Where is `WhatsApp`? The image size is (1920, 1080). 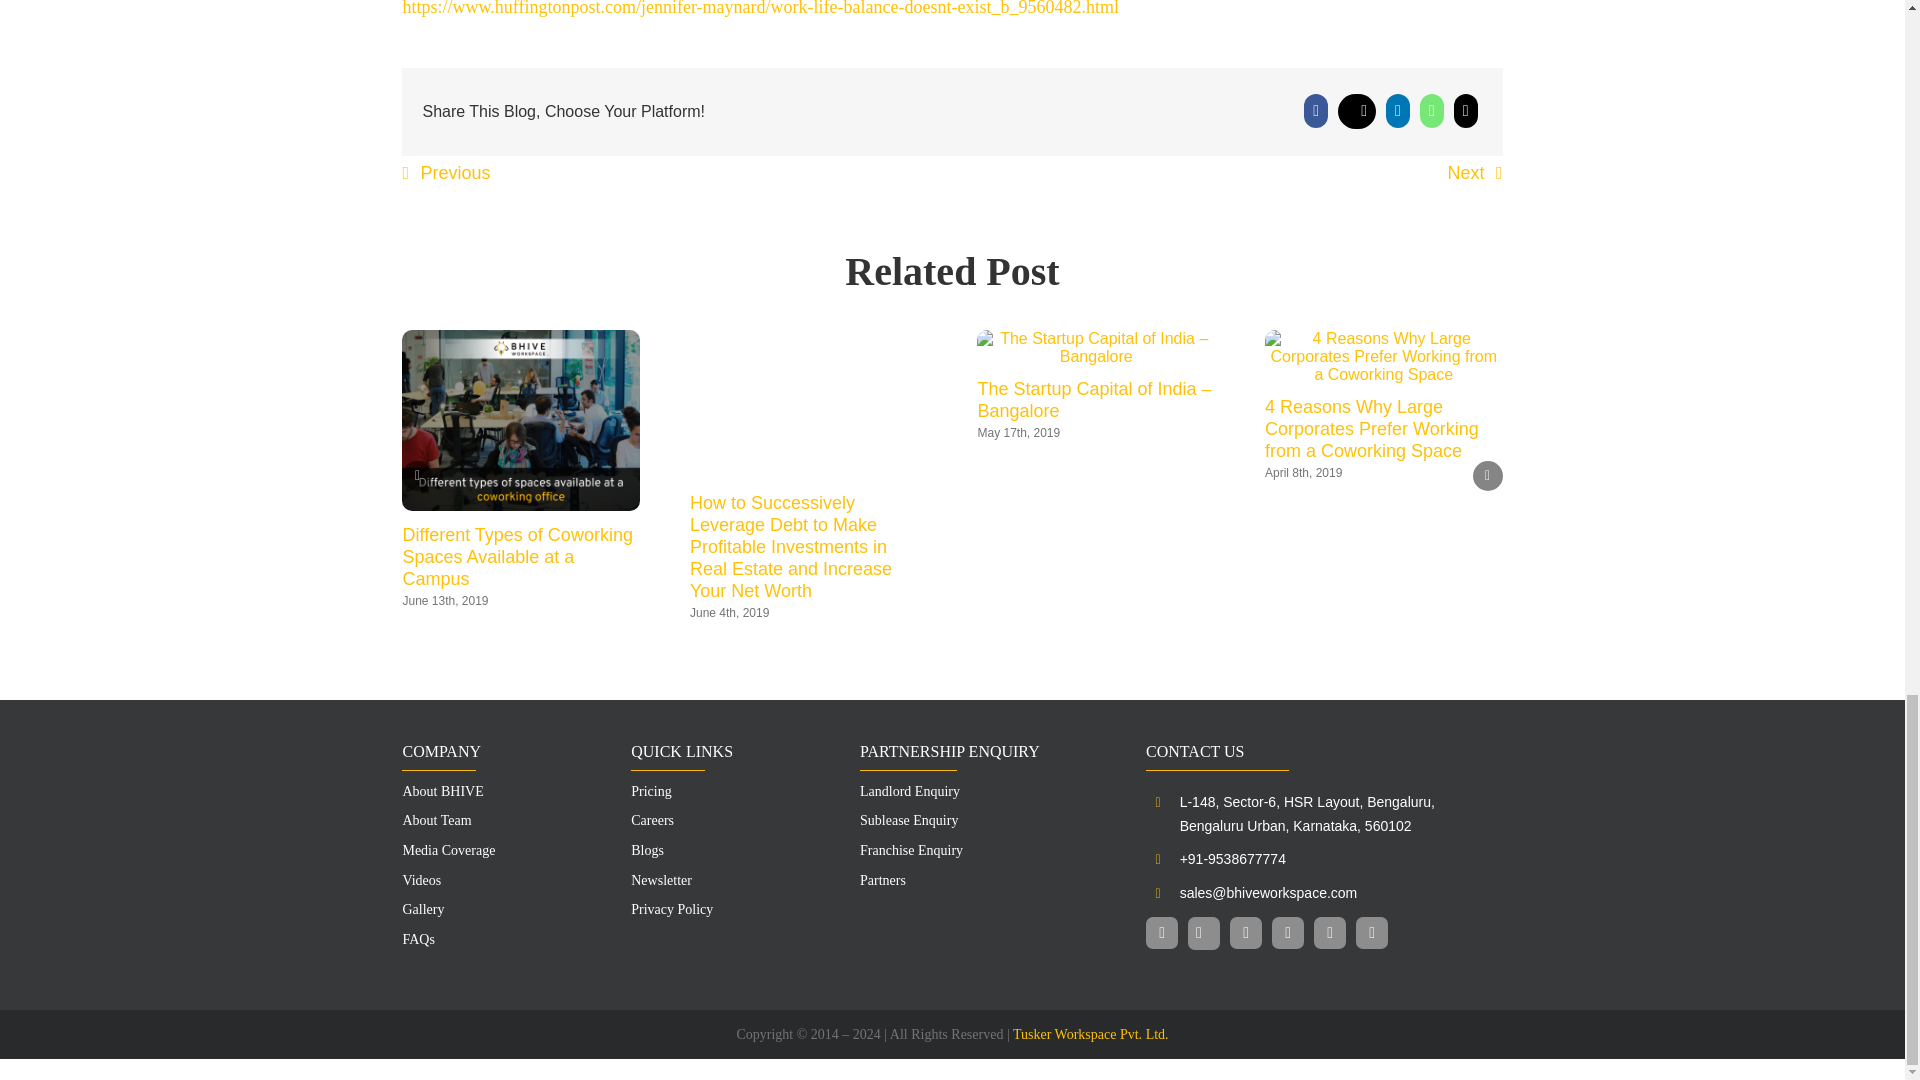
WhatsApp is located at coordinates (1432, 110).